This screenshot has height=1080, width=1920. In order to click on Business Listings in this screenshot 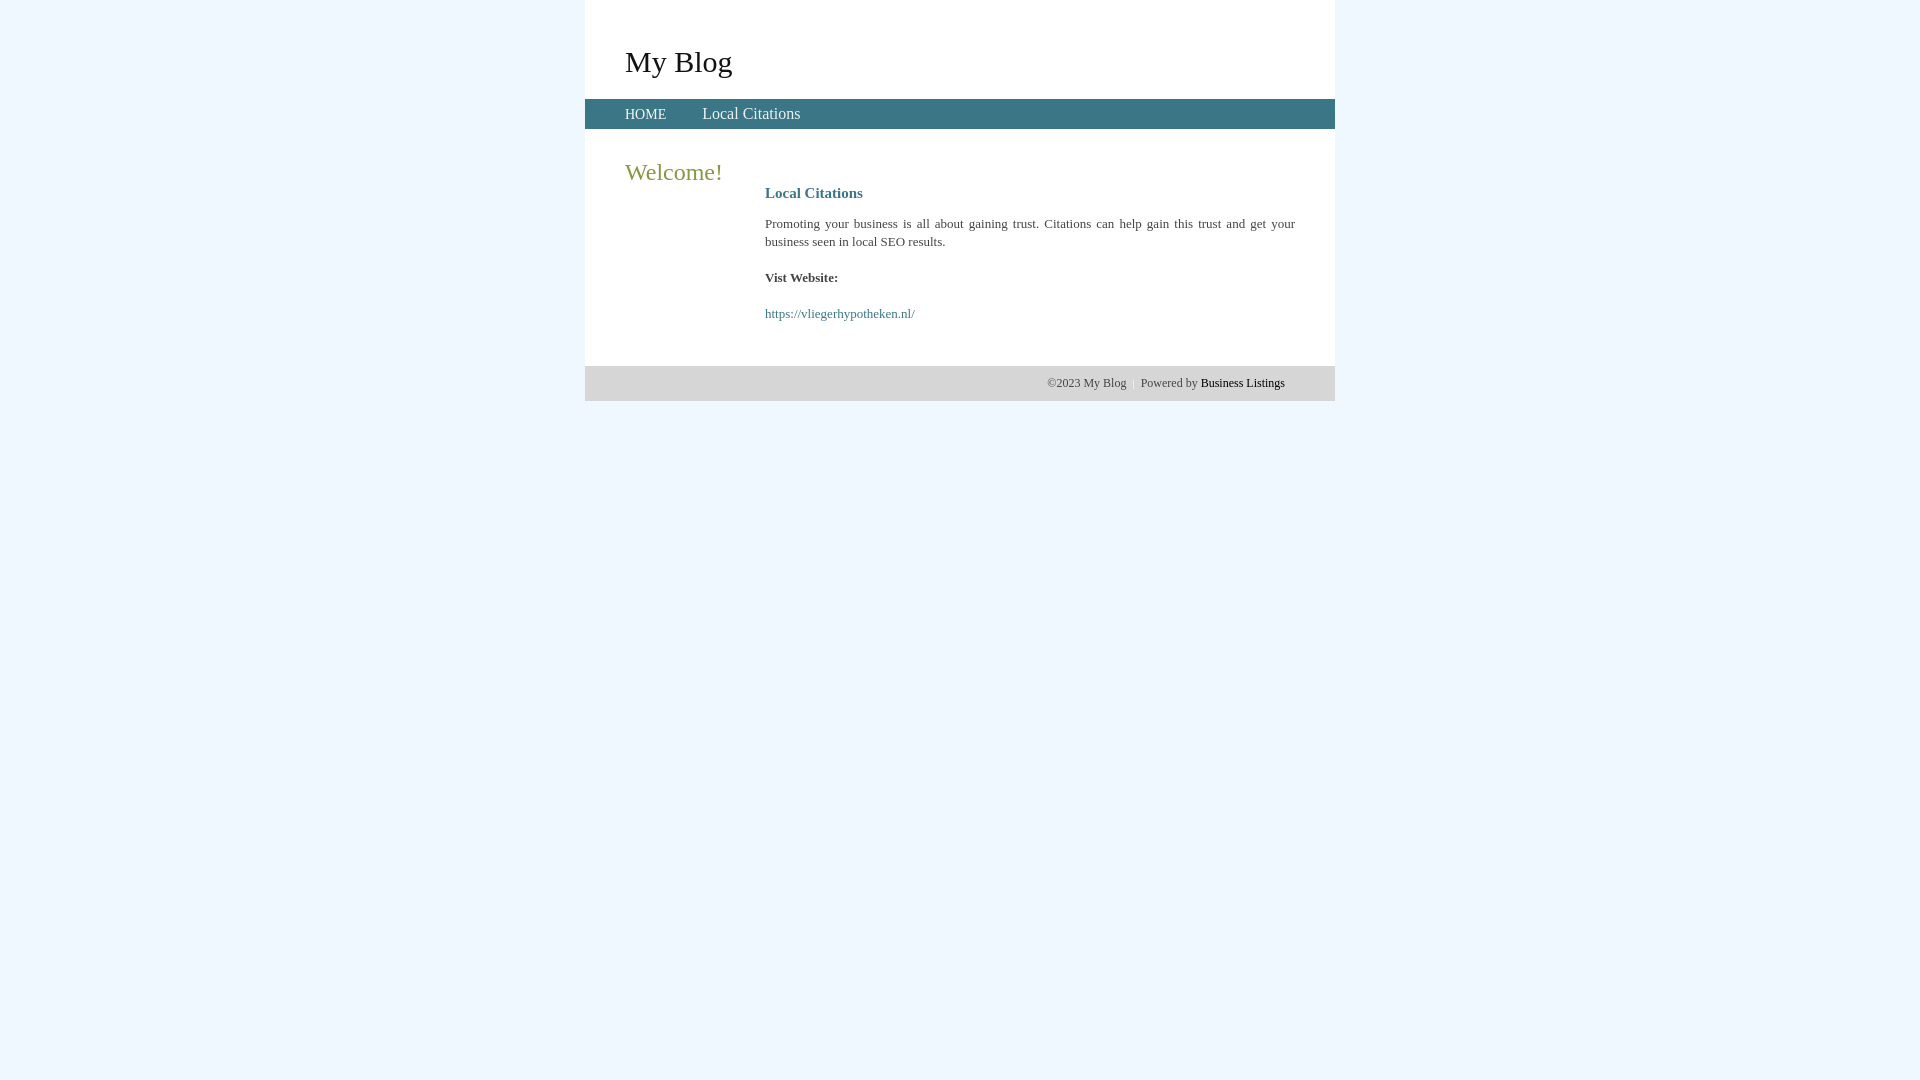, I will do `click(1243, 383)`.